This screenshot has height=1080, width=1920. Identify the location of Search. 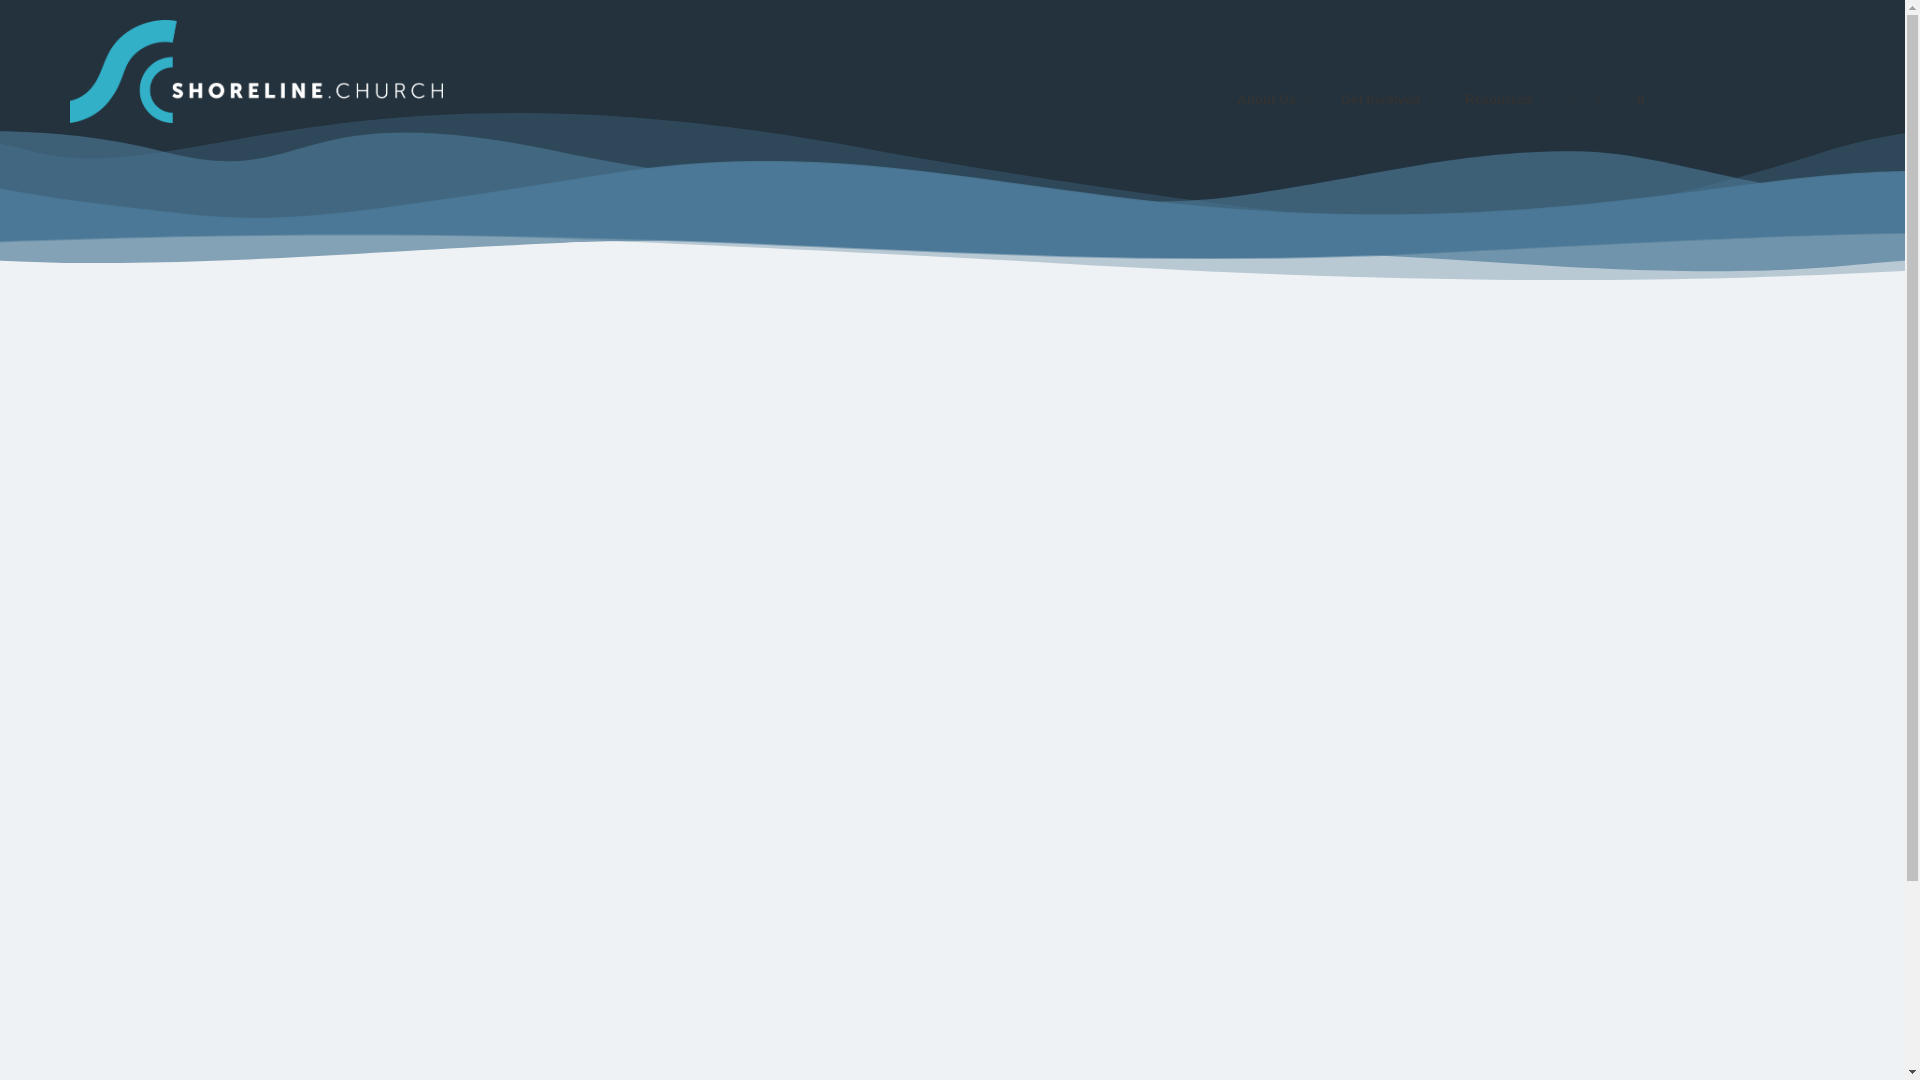
(1571, 99).